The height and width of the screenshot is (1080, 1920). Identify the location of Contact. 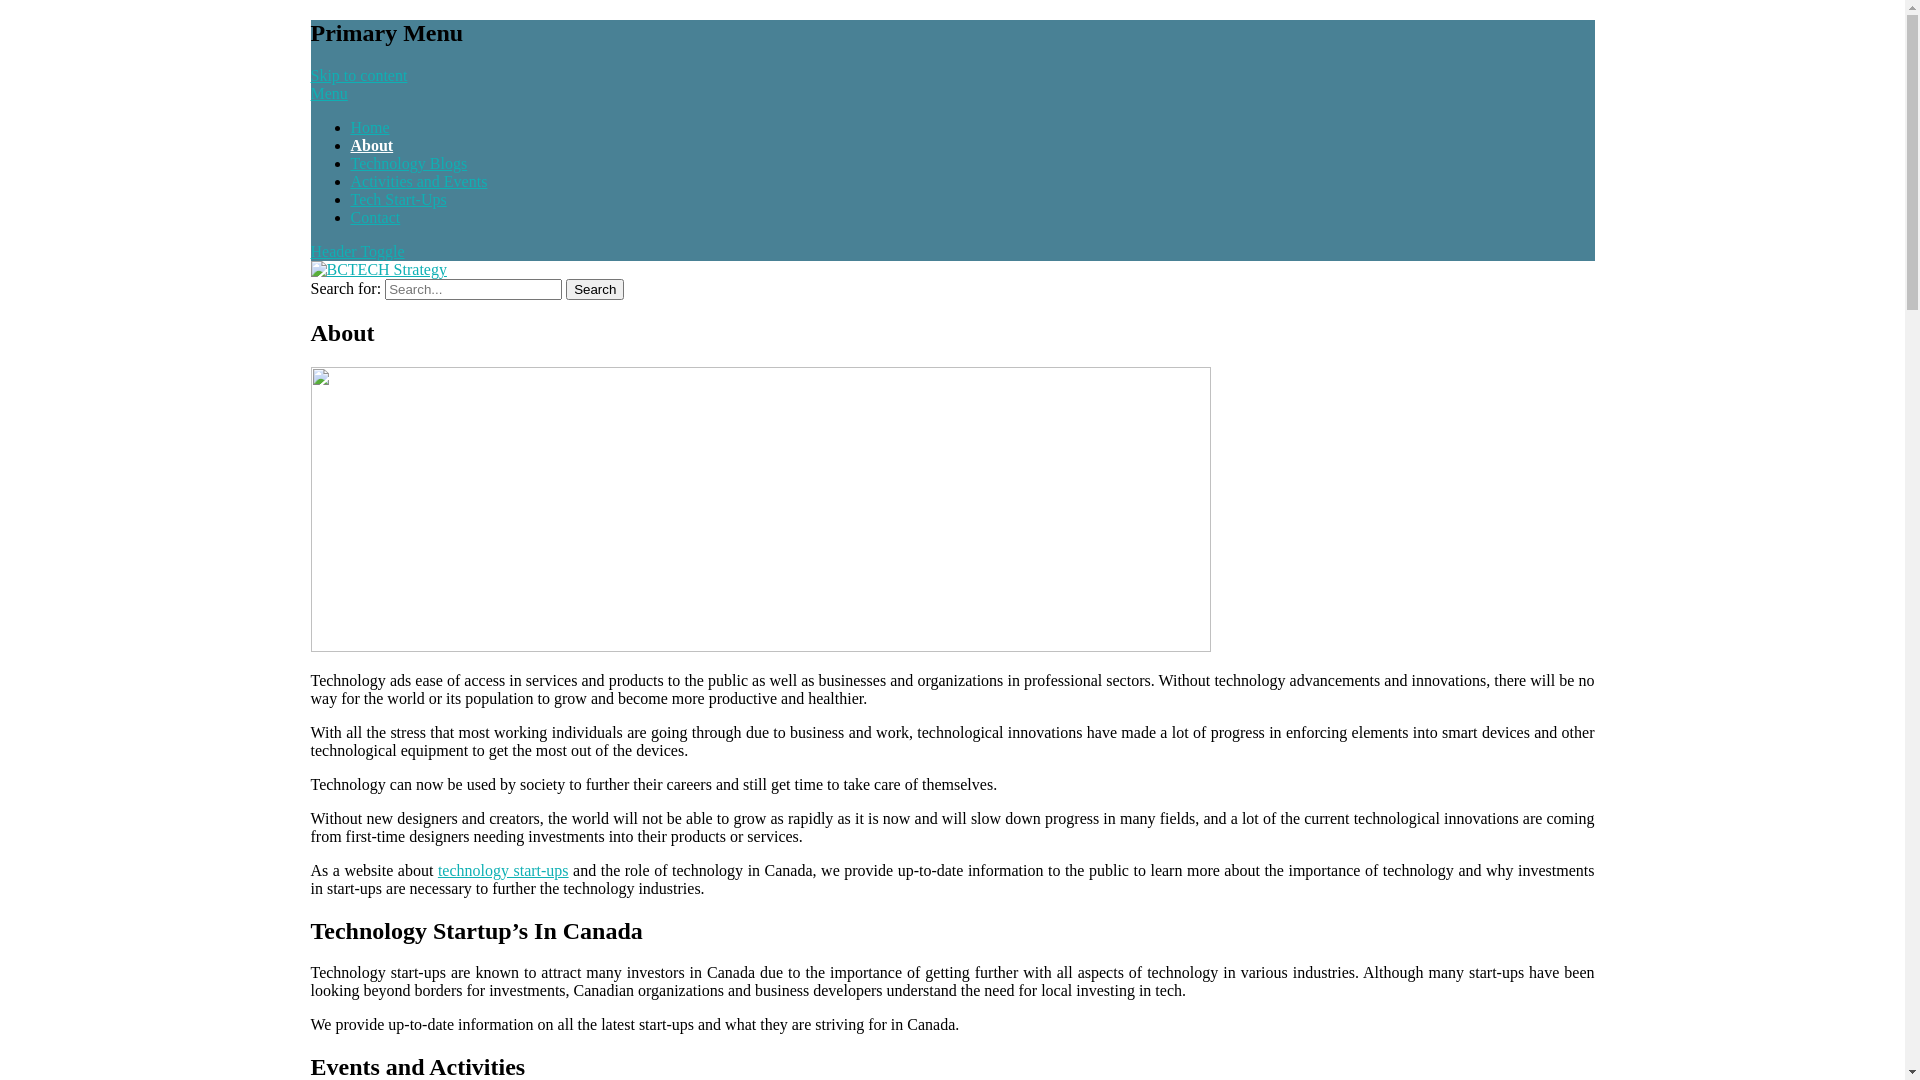
(375, 218).